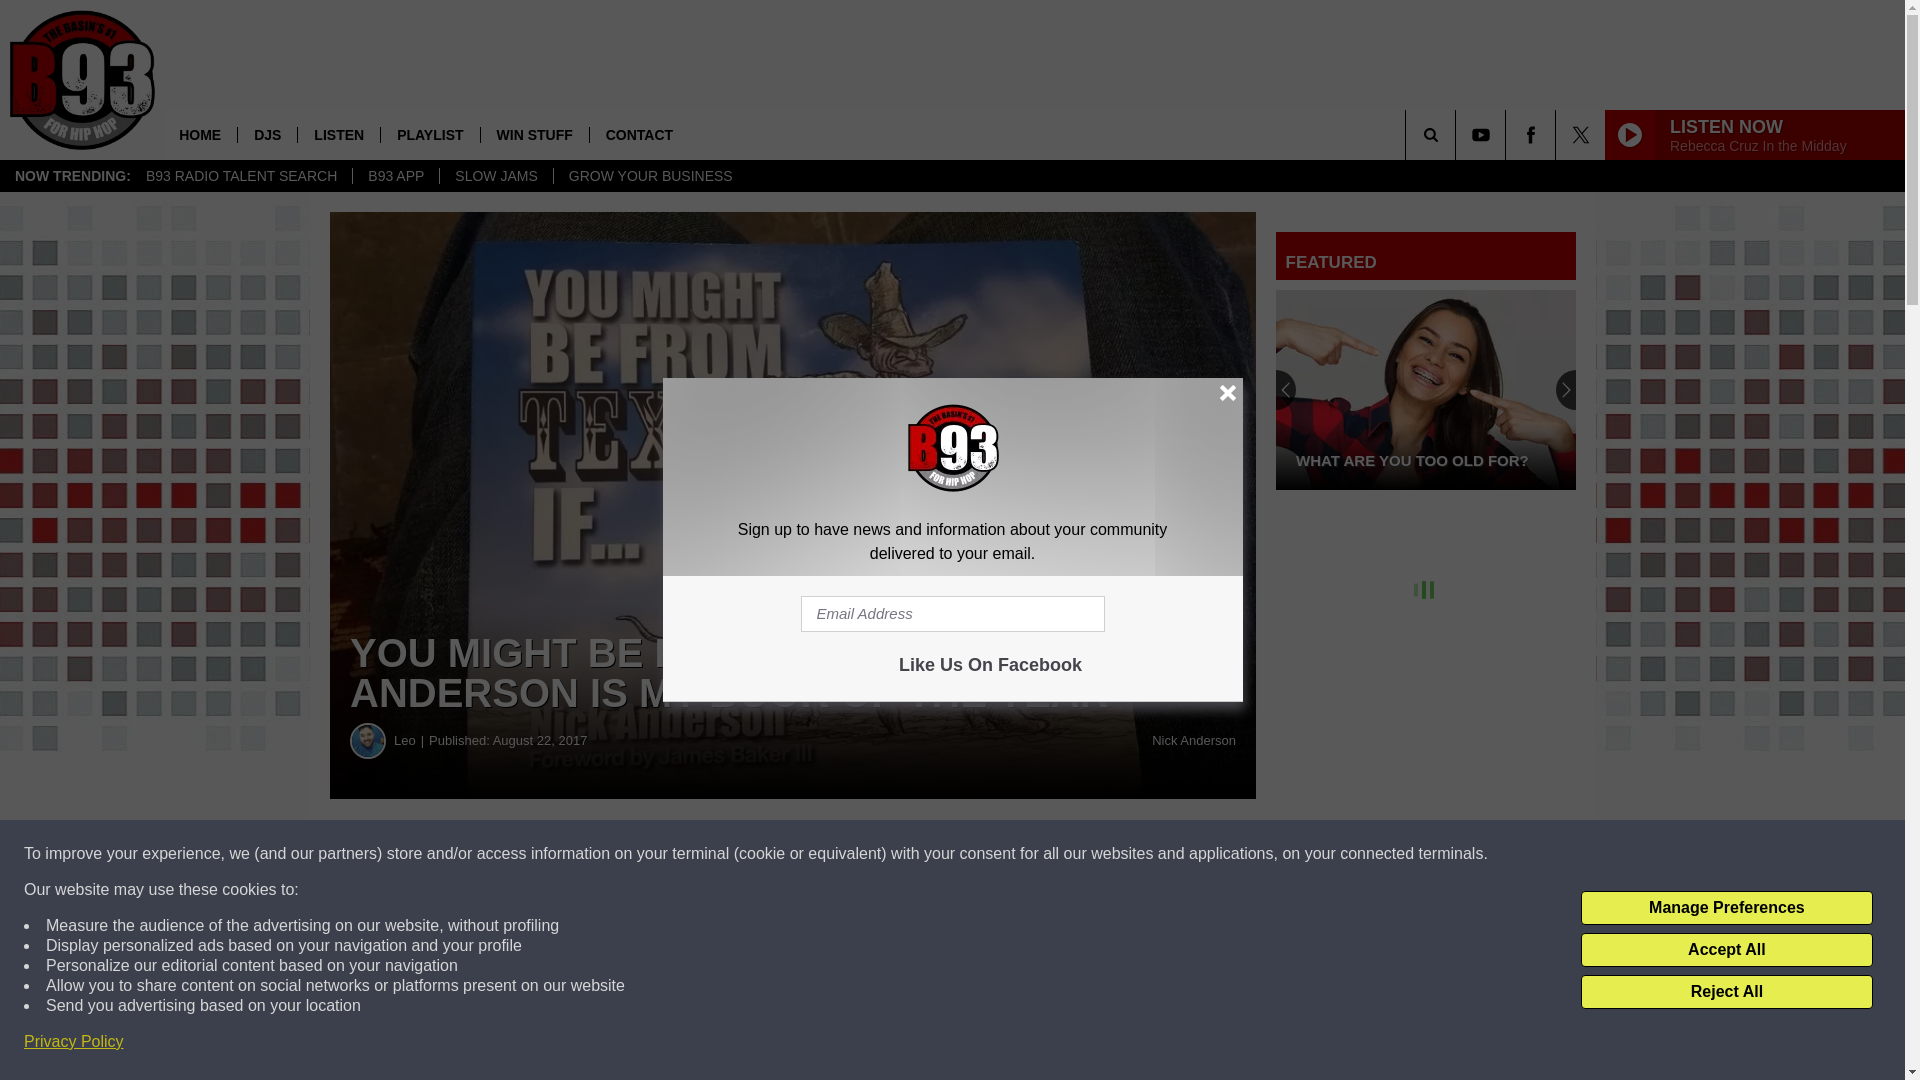 This screenshot has height=1080, width=1920. Describe the element at coordinates (74, 1042) in the screenshot. I see `Privacy Policy` at that location.